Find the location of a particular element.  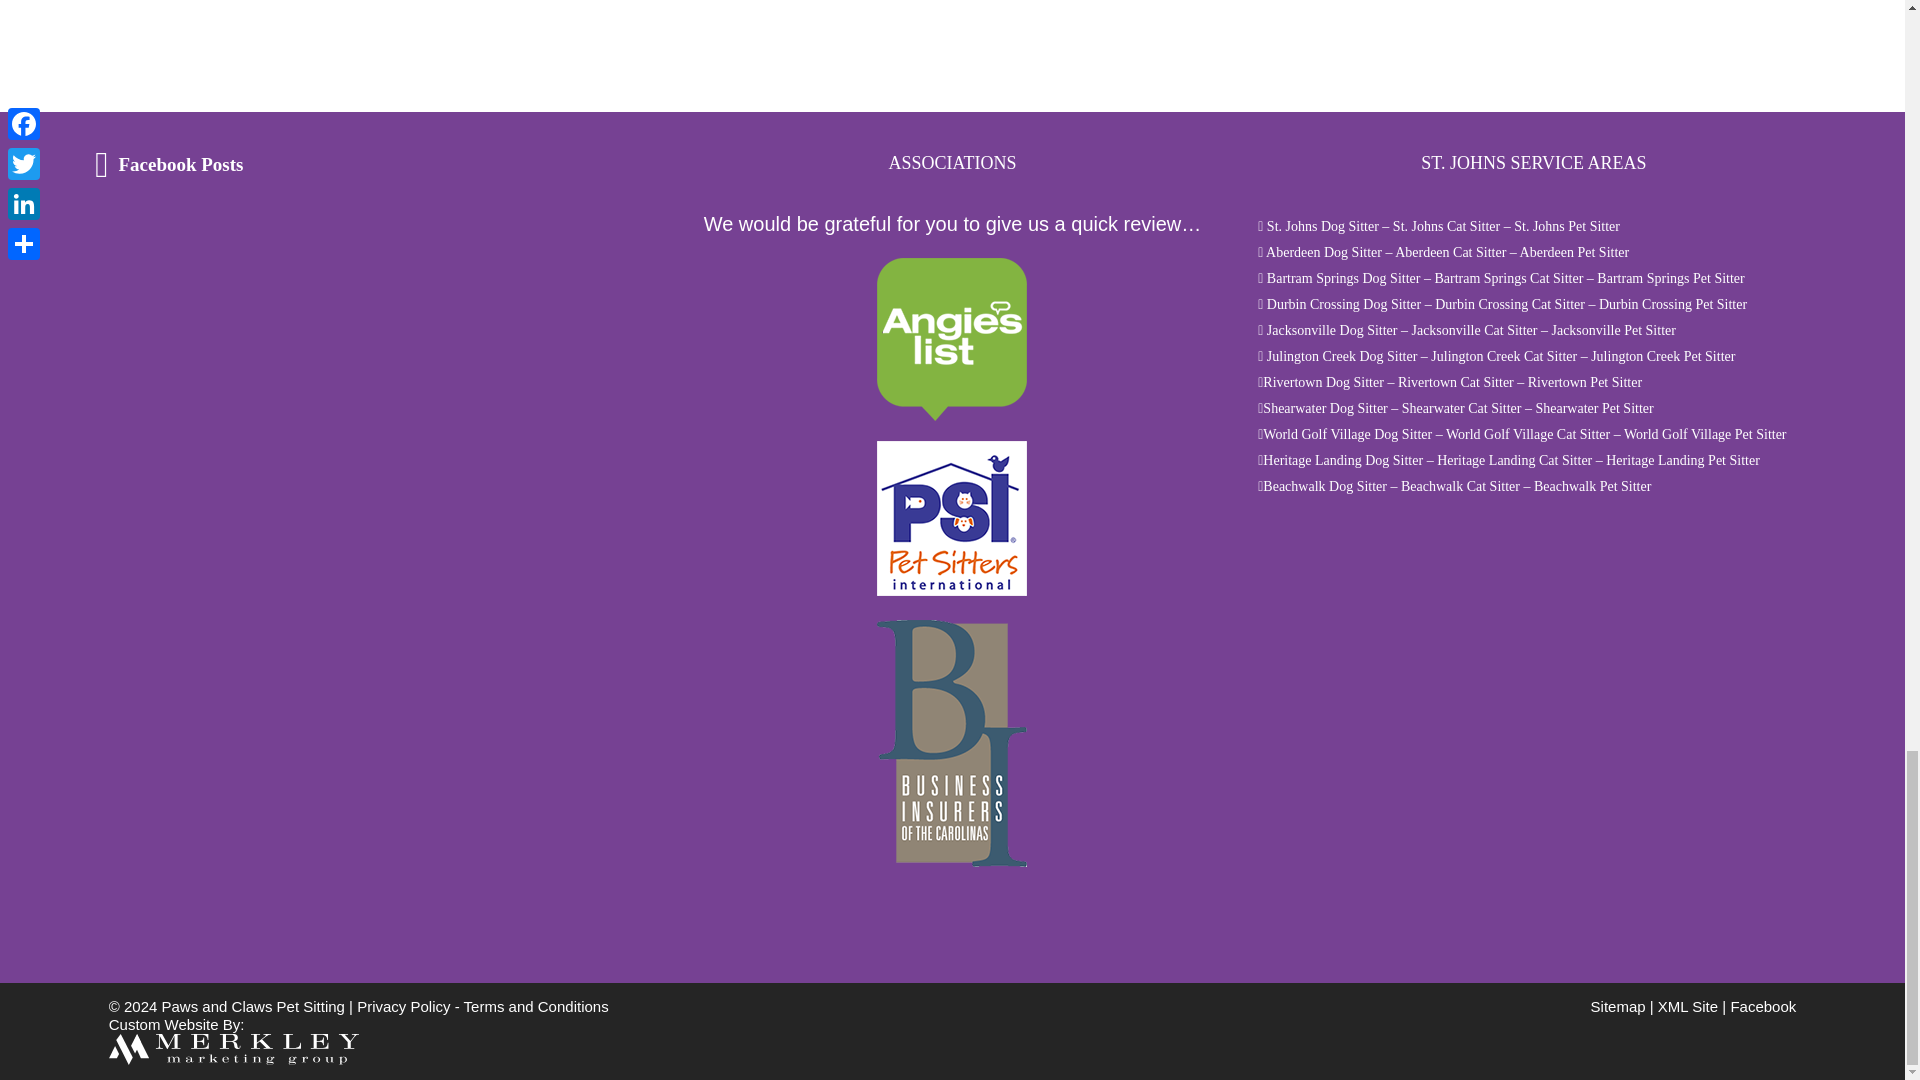

Privacy Policy - Terms and Conditions is located at coordinates (482, 1006).